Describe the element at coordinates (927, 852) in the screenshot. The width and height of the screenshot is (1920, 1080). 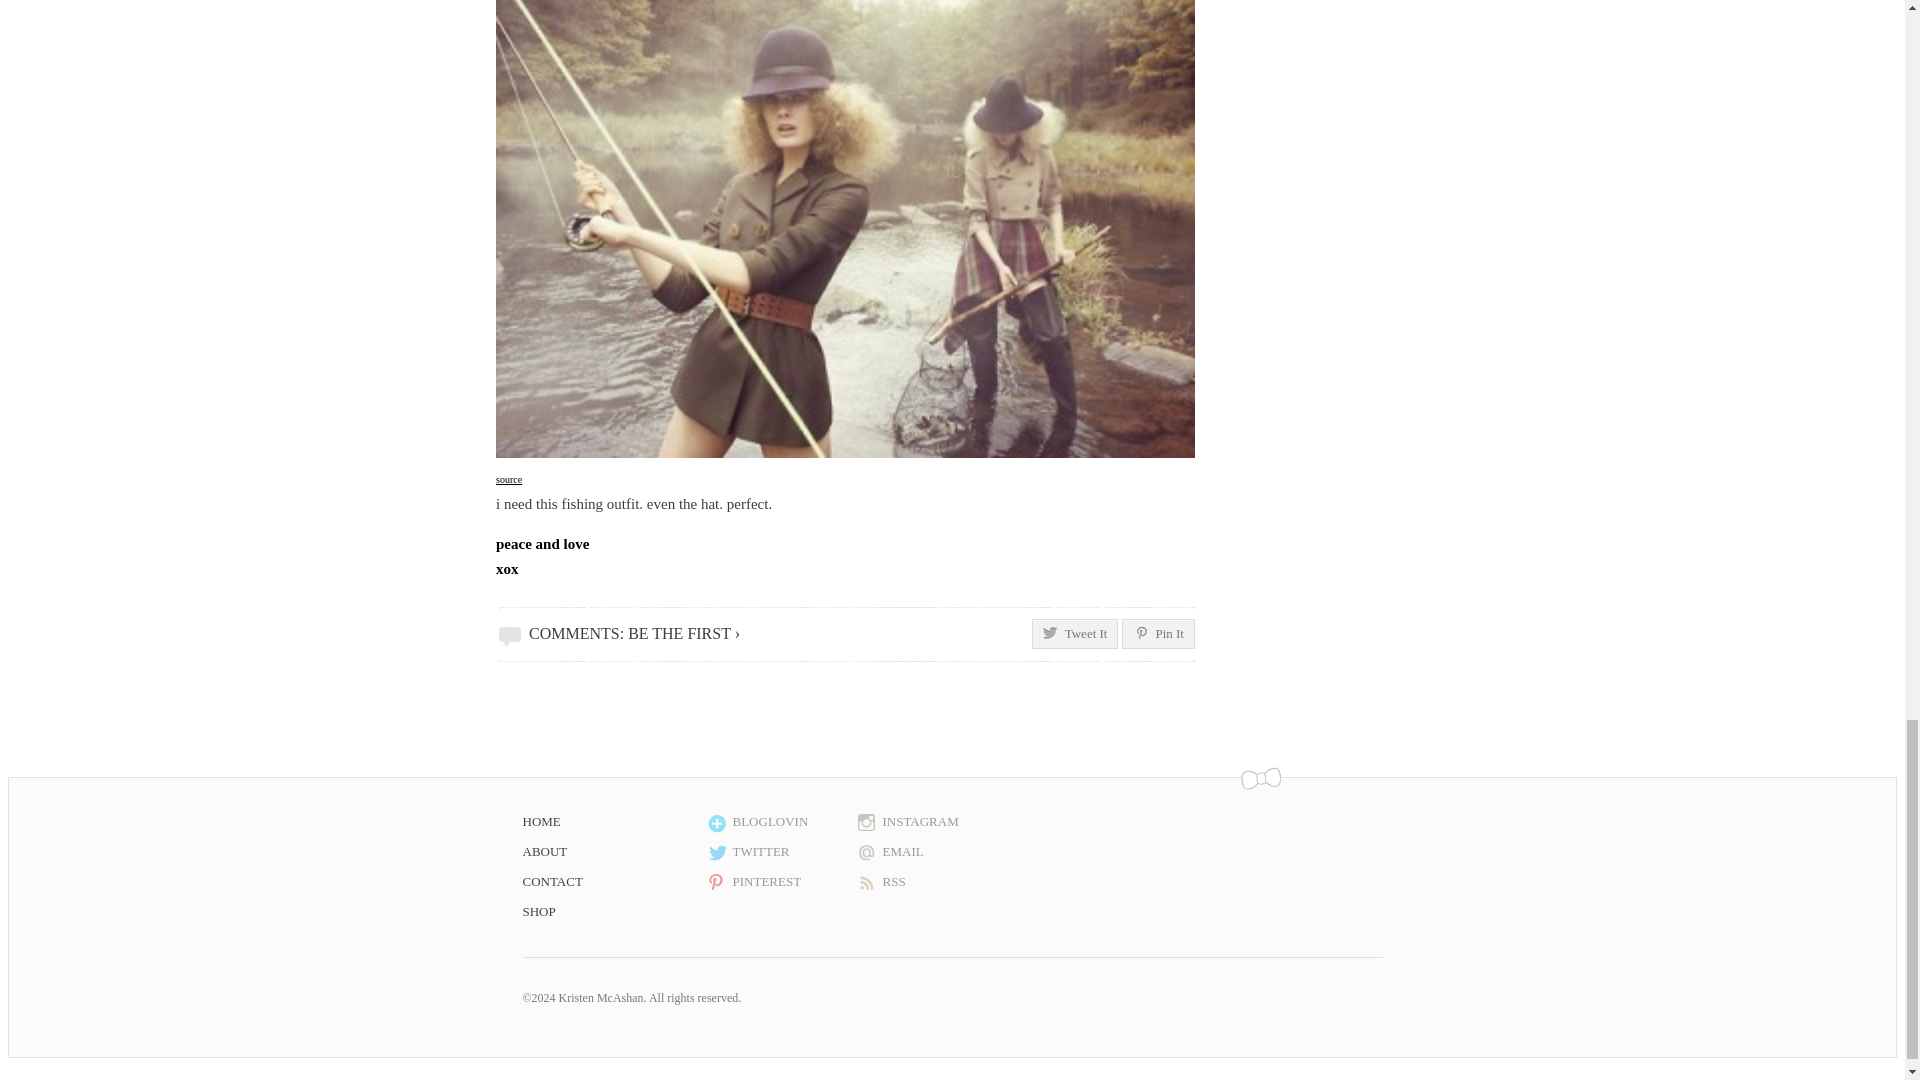
I see `EMAIL` at that location.